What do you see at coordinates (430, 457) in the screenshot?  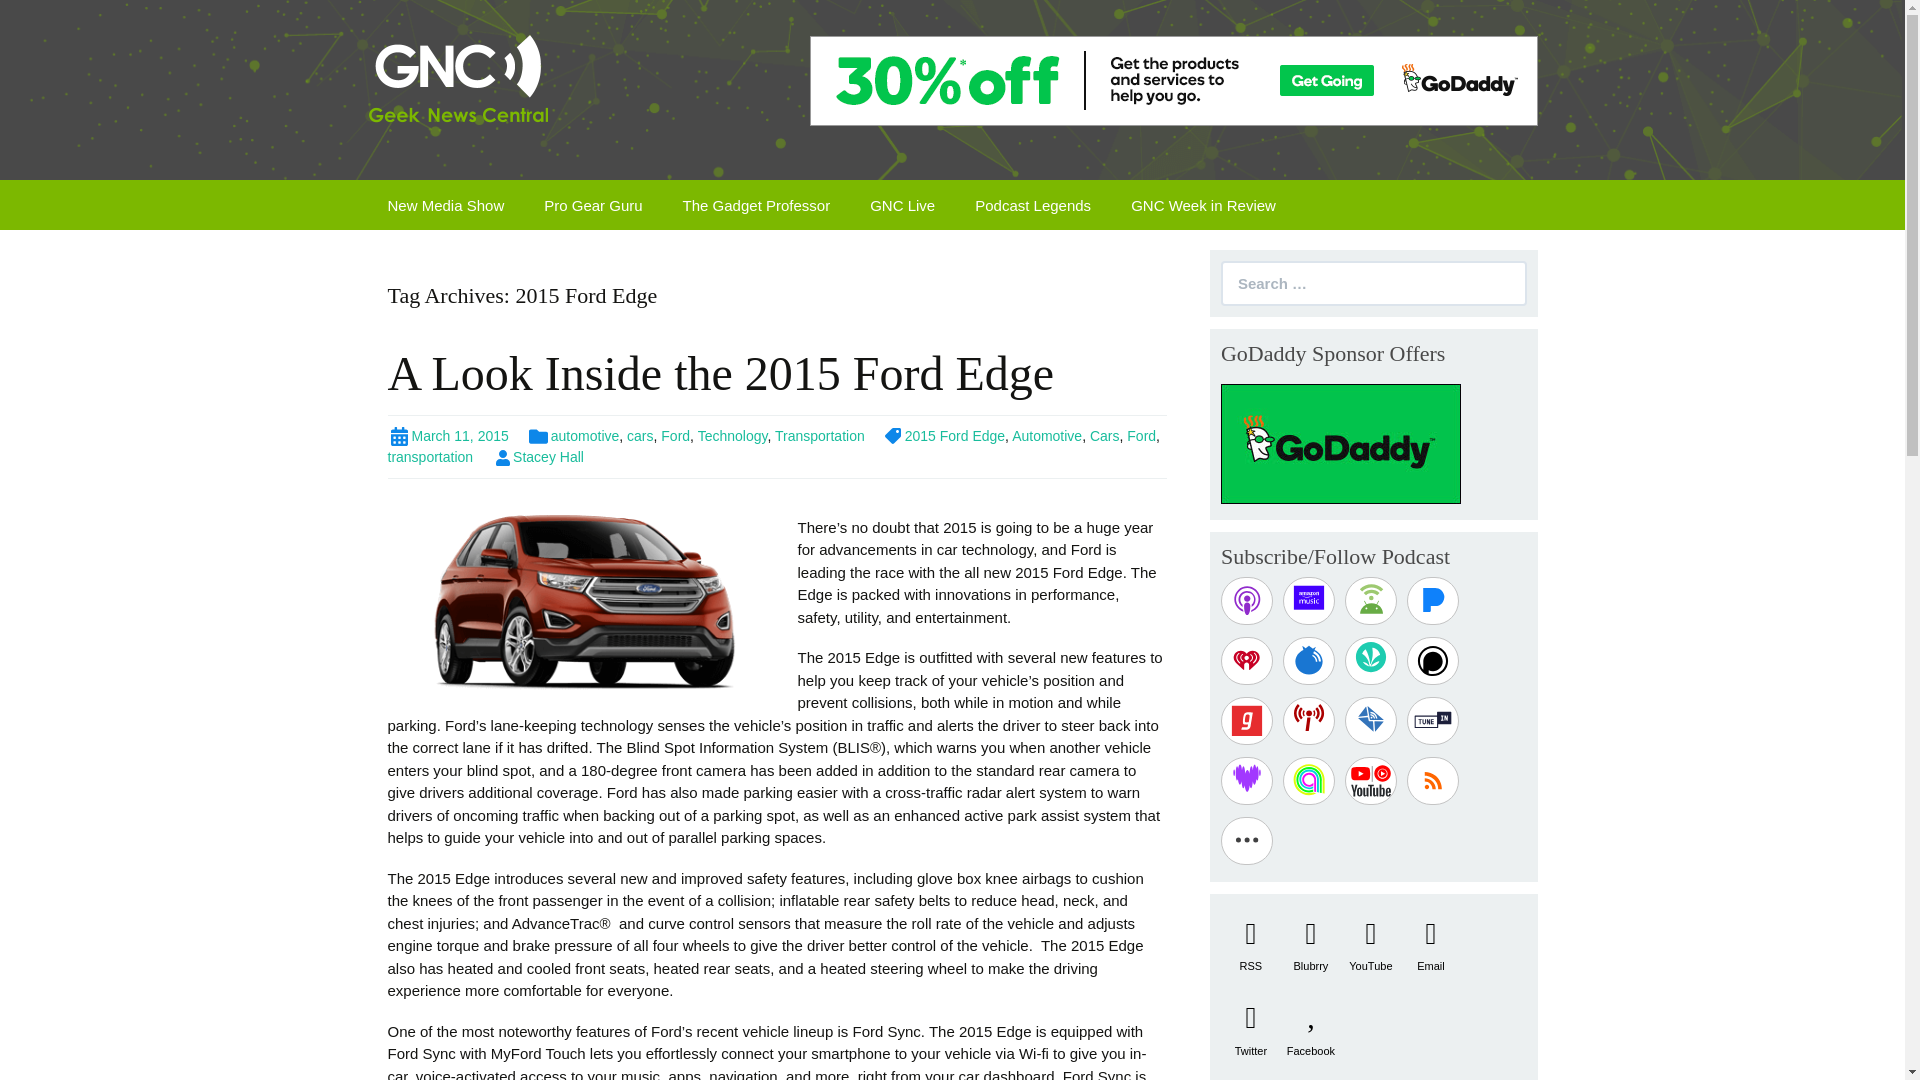 I see `transportation` at bounding box center [430, 457].